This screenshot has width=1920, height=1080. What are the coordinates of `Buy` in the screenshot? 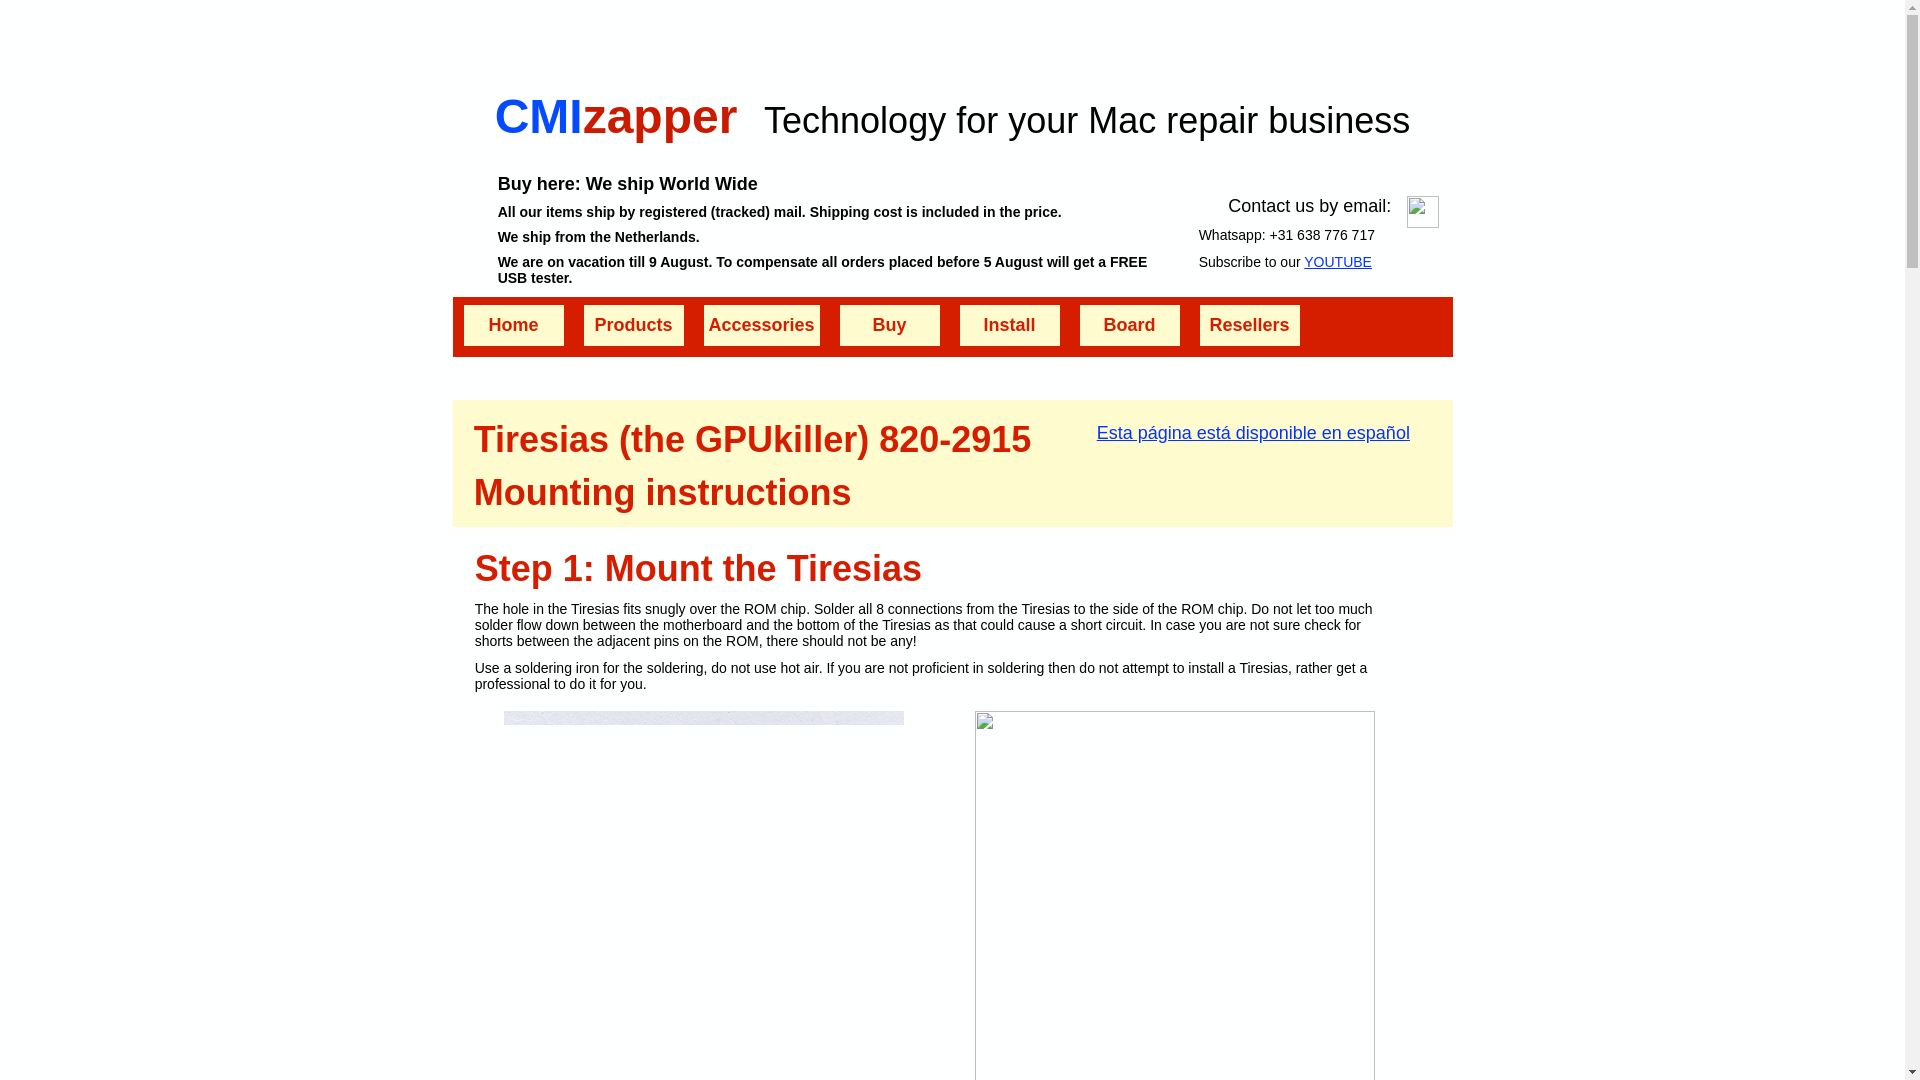 It's located at (890, 324).